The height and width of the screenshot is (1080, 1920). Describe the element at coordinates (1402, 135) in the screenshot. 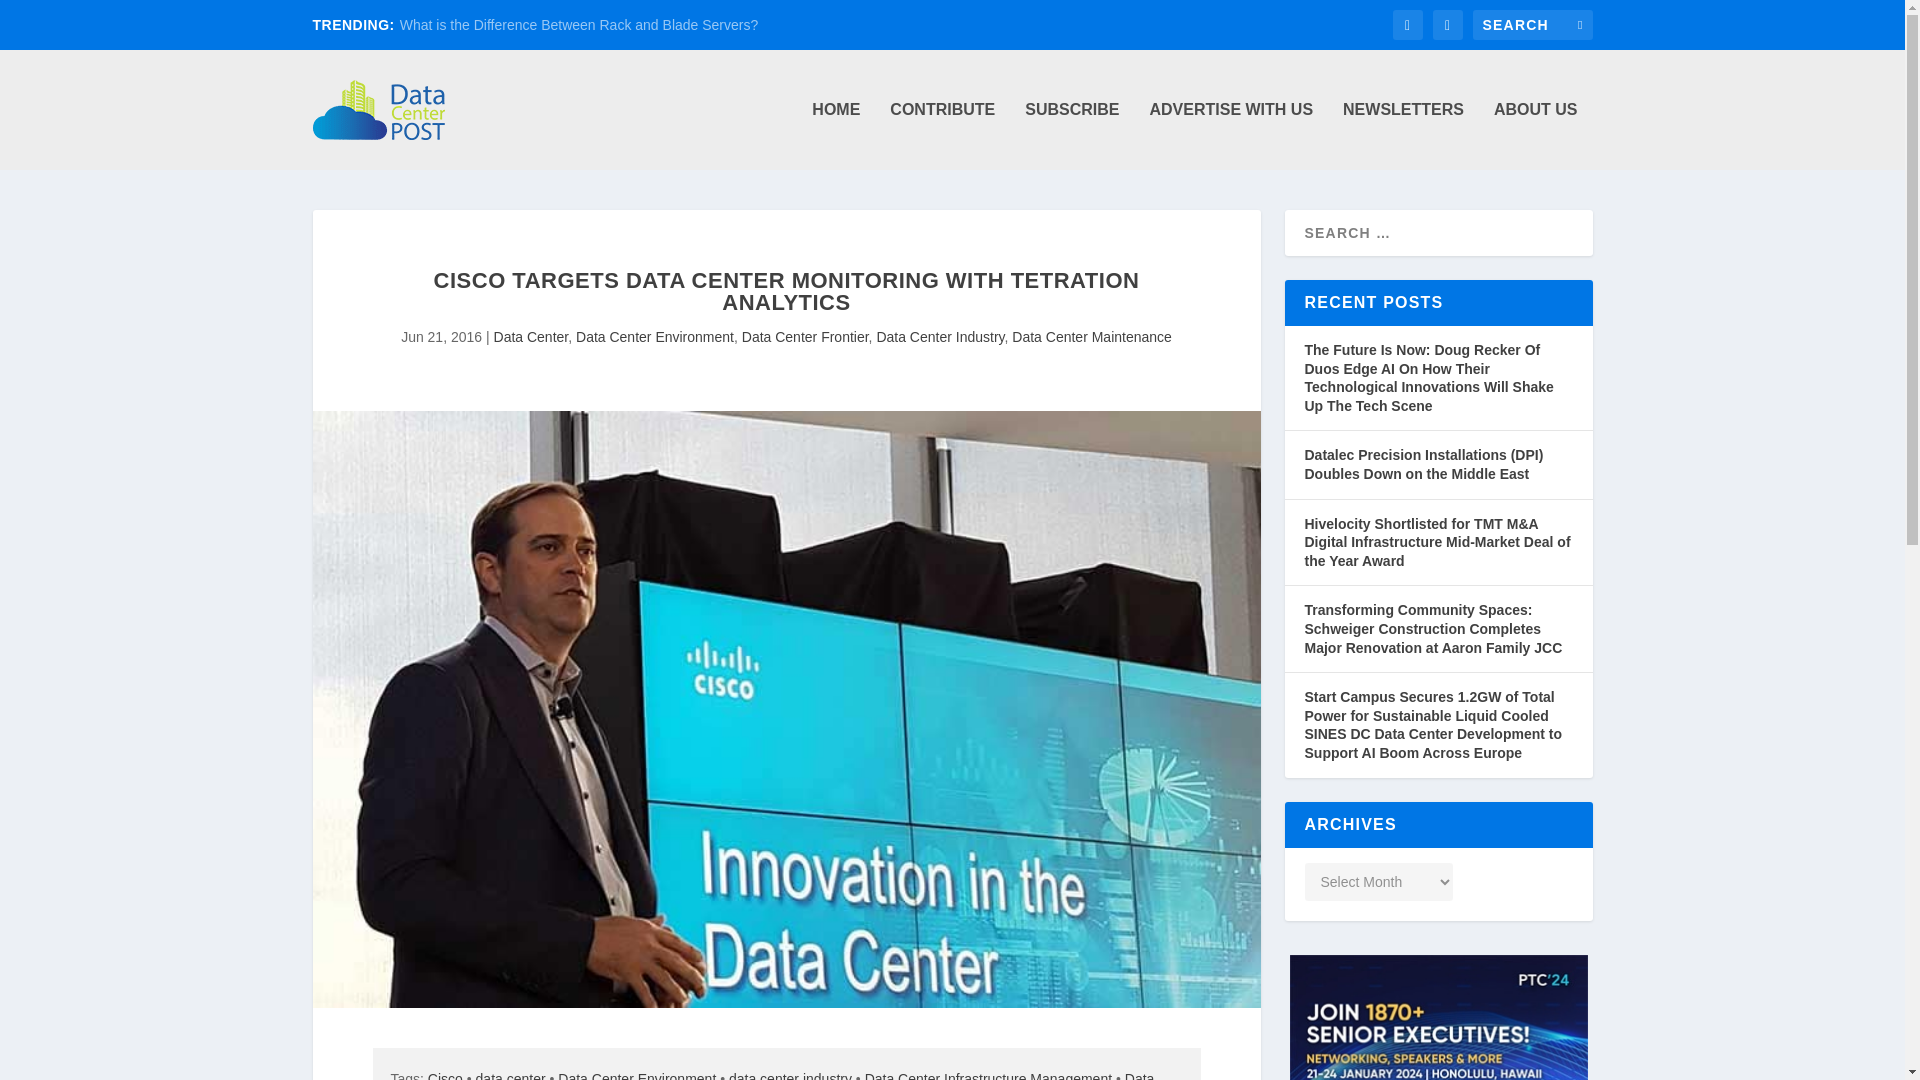

I see `NEWSLETTERS` at that location.